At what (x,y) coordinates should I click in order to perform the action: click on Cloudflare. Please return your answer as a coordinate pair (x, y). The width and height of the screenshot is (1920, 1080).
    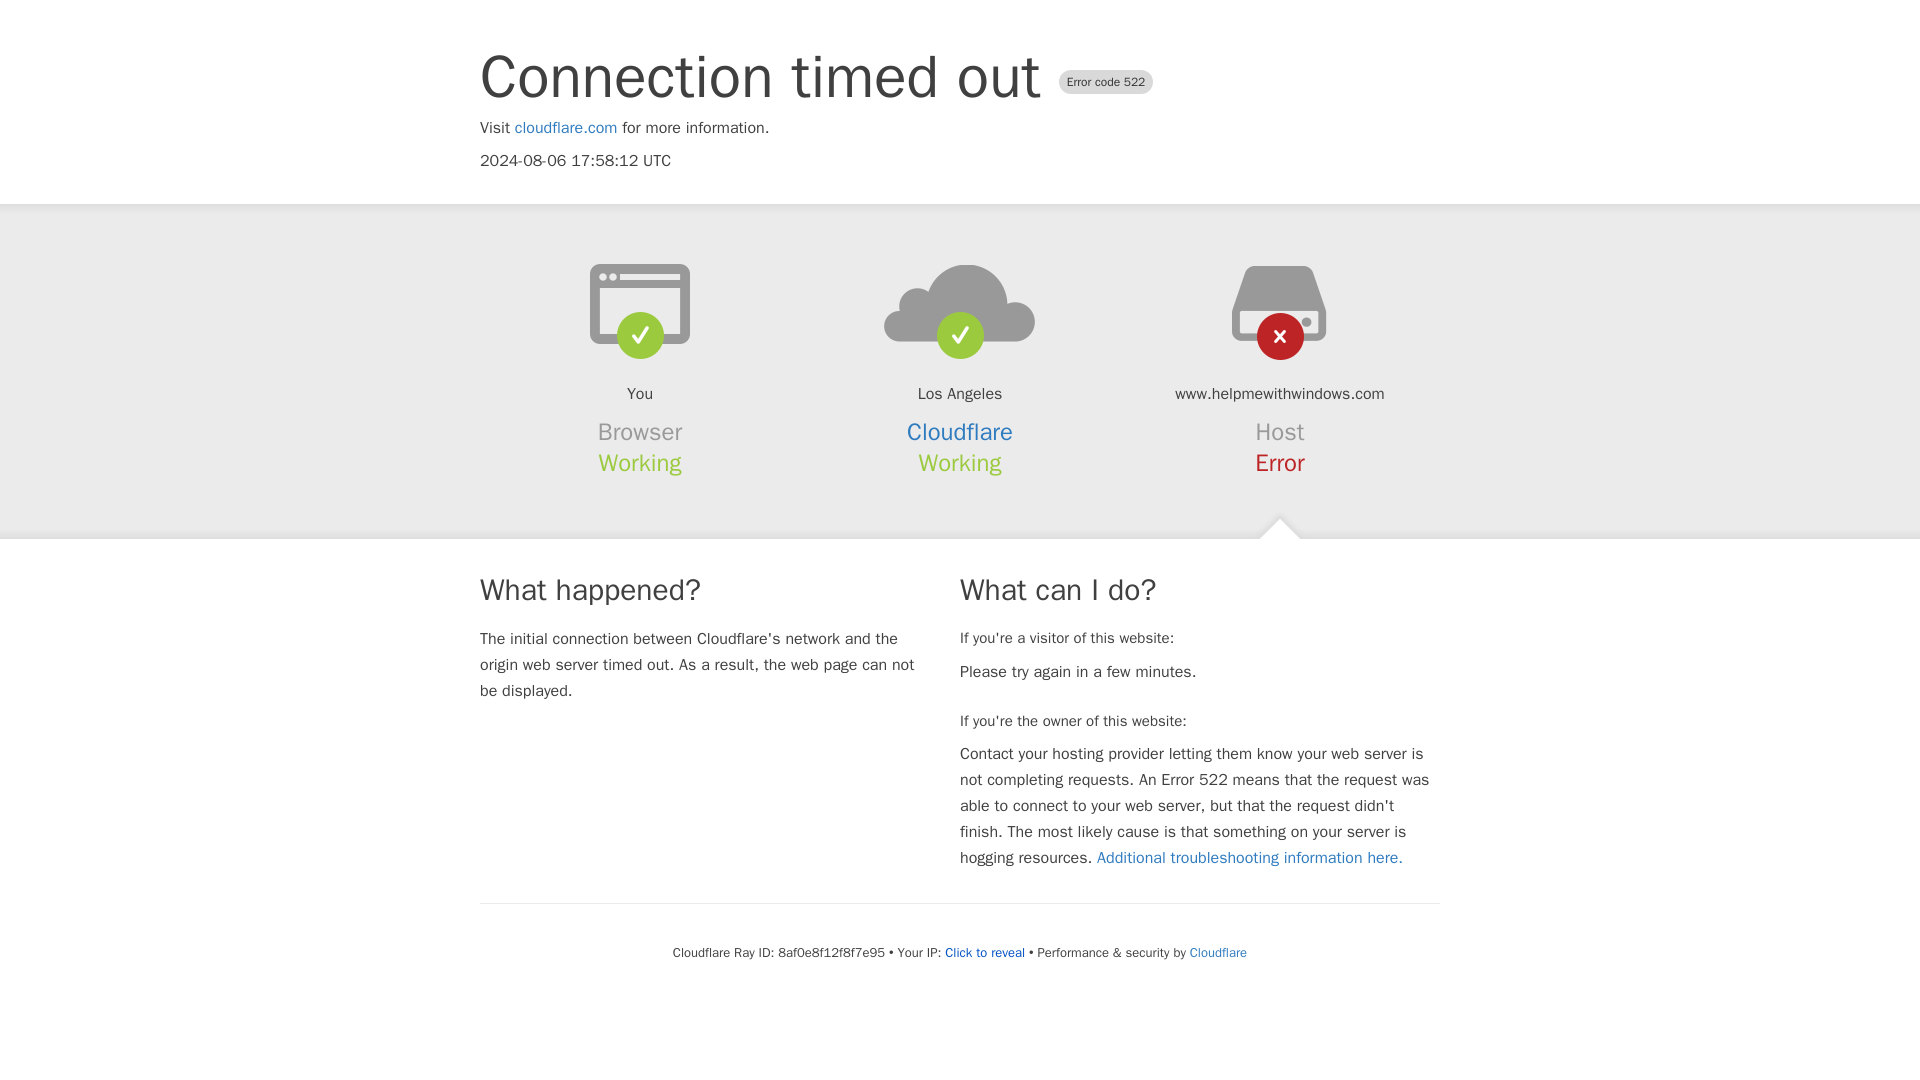
    Looking at the image, I should click on (960, 432).